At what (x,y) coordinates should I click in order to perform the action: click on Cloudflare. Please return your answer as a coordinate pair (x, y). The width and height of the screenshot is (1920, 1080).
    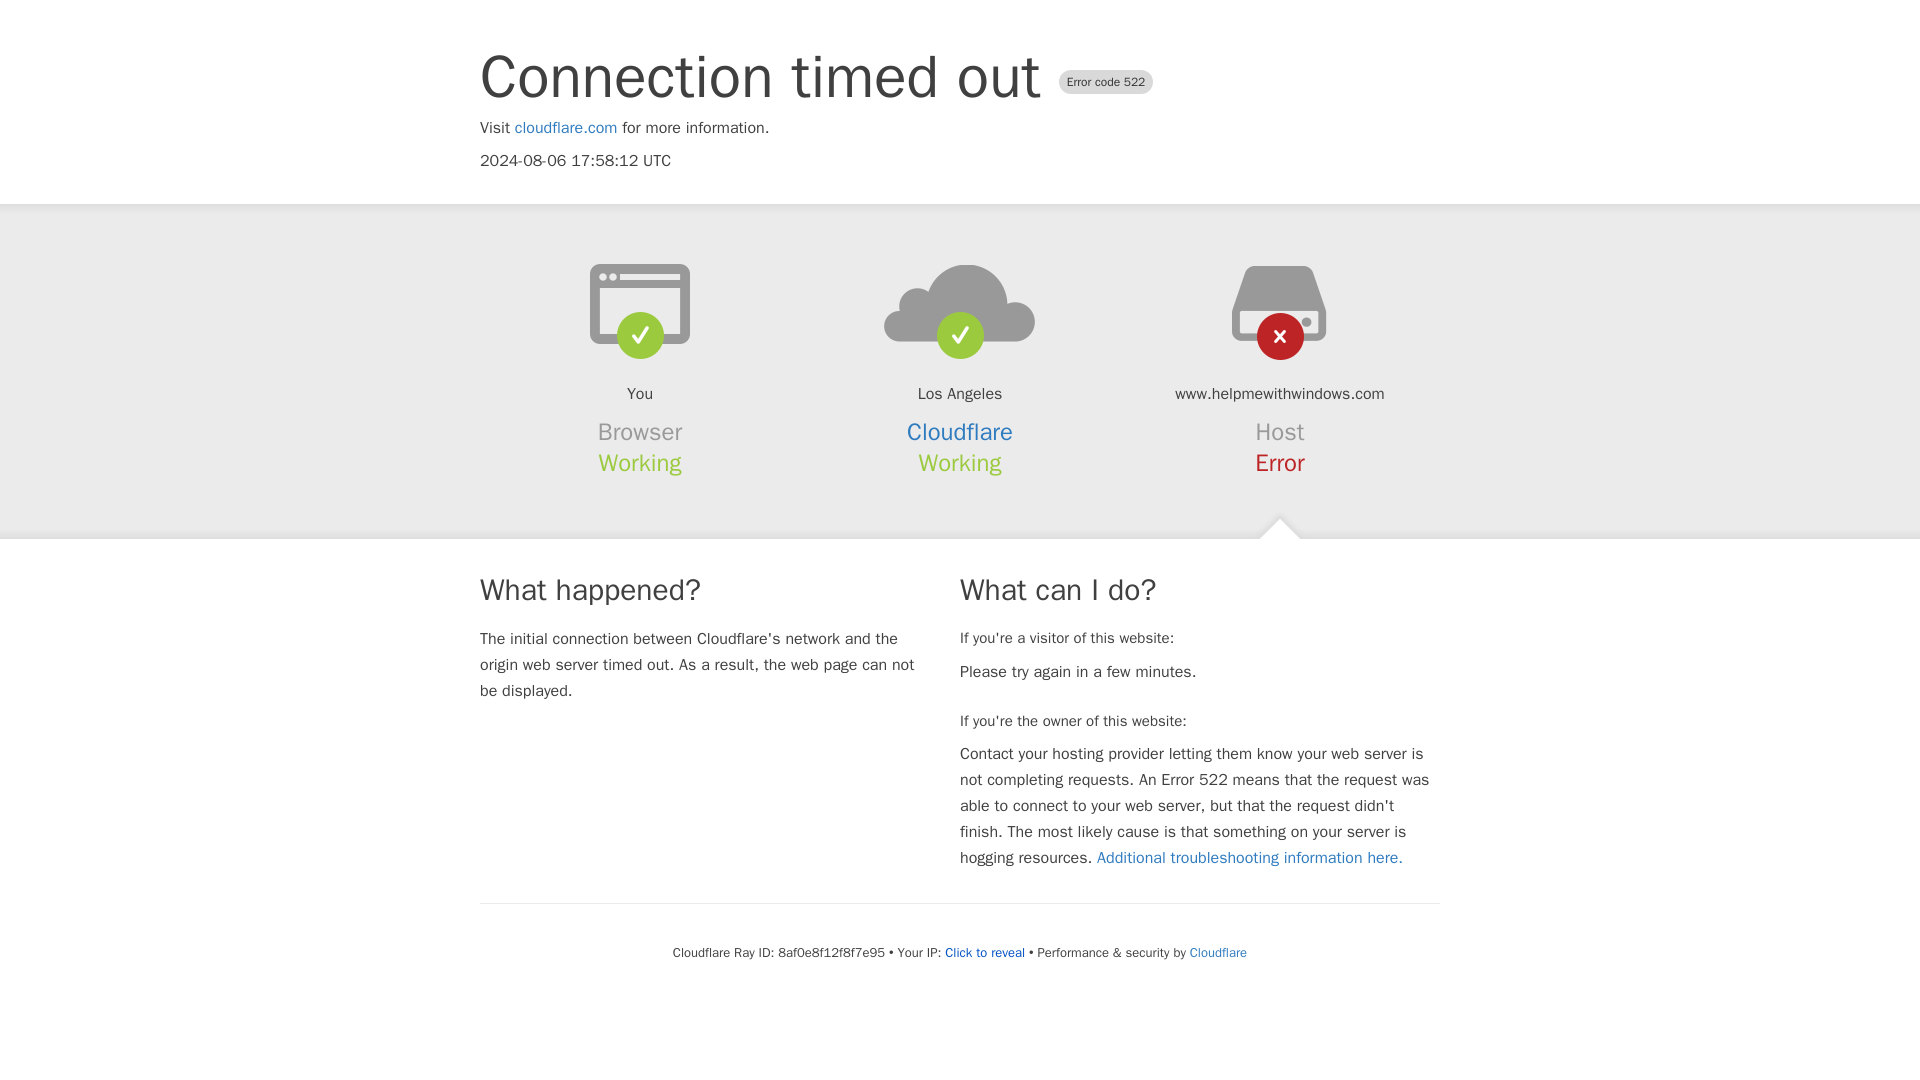
    Looking at the image, I should click on (960, 432).